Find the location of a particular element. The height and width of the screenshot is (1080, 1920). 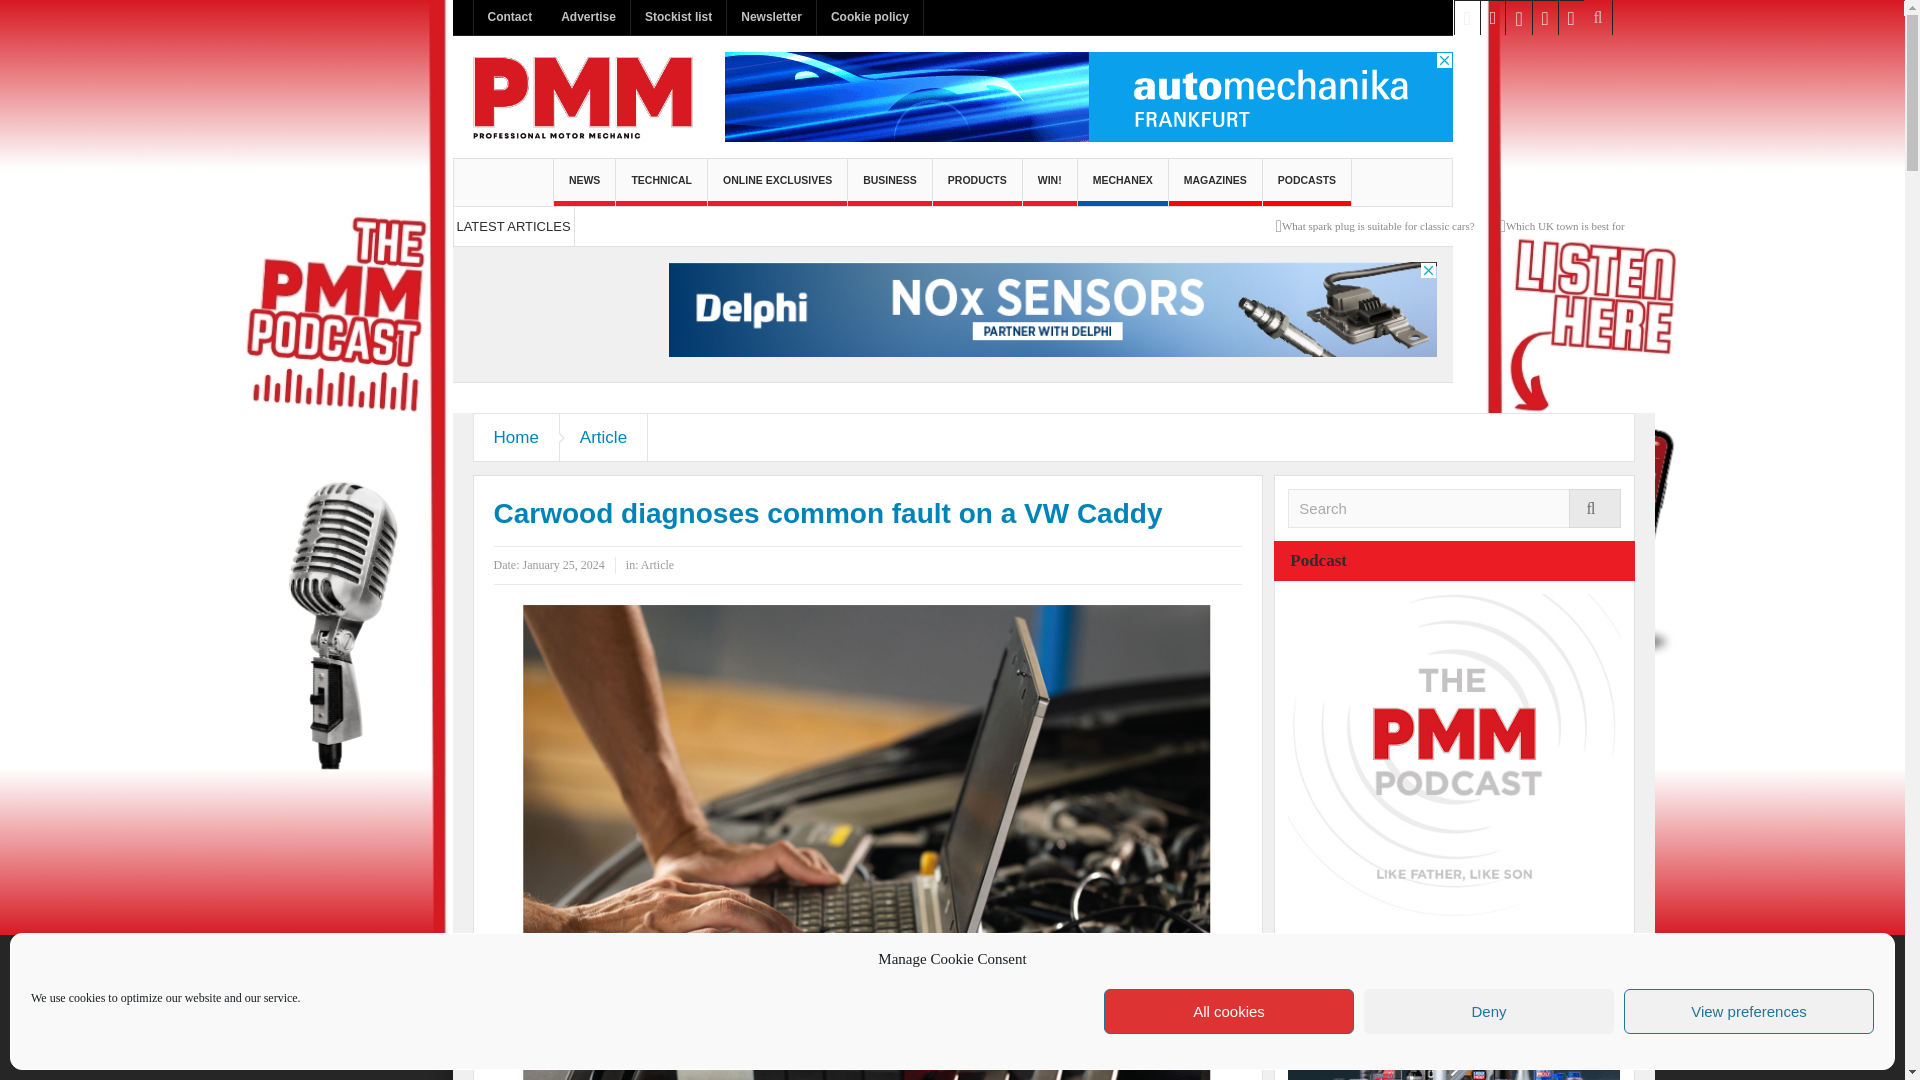

MECHANEX is located at coordinates (1122, 182).